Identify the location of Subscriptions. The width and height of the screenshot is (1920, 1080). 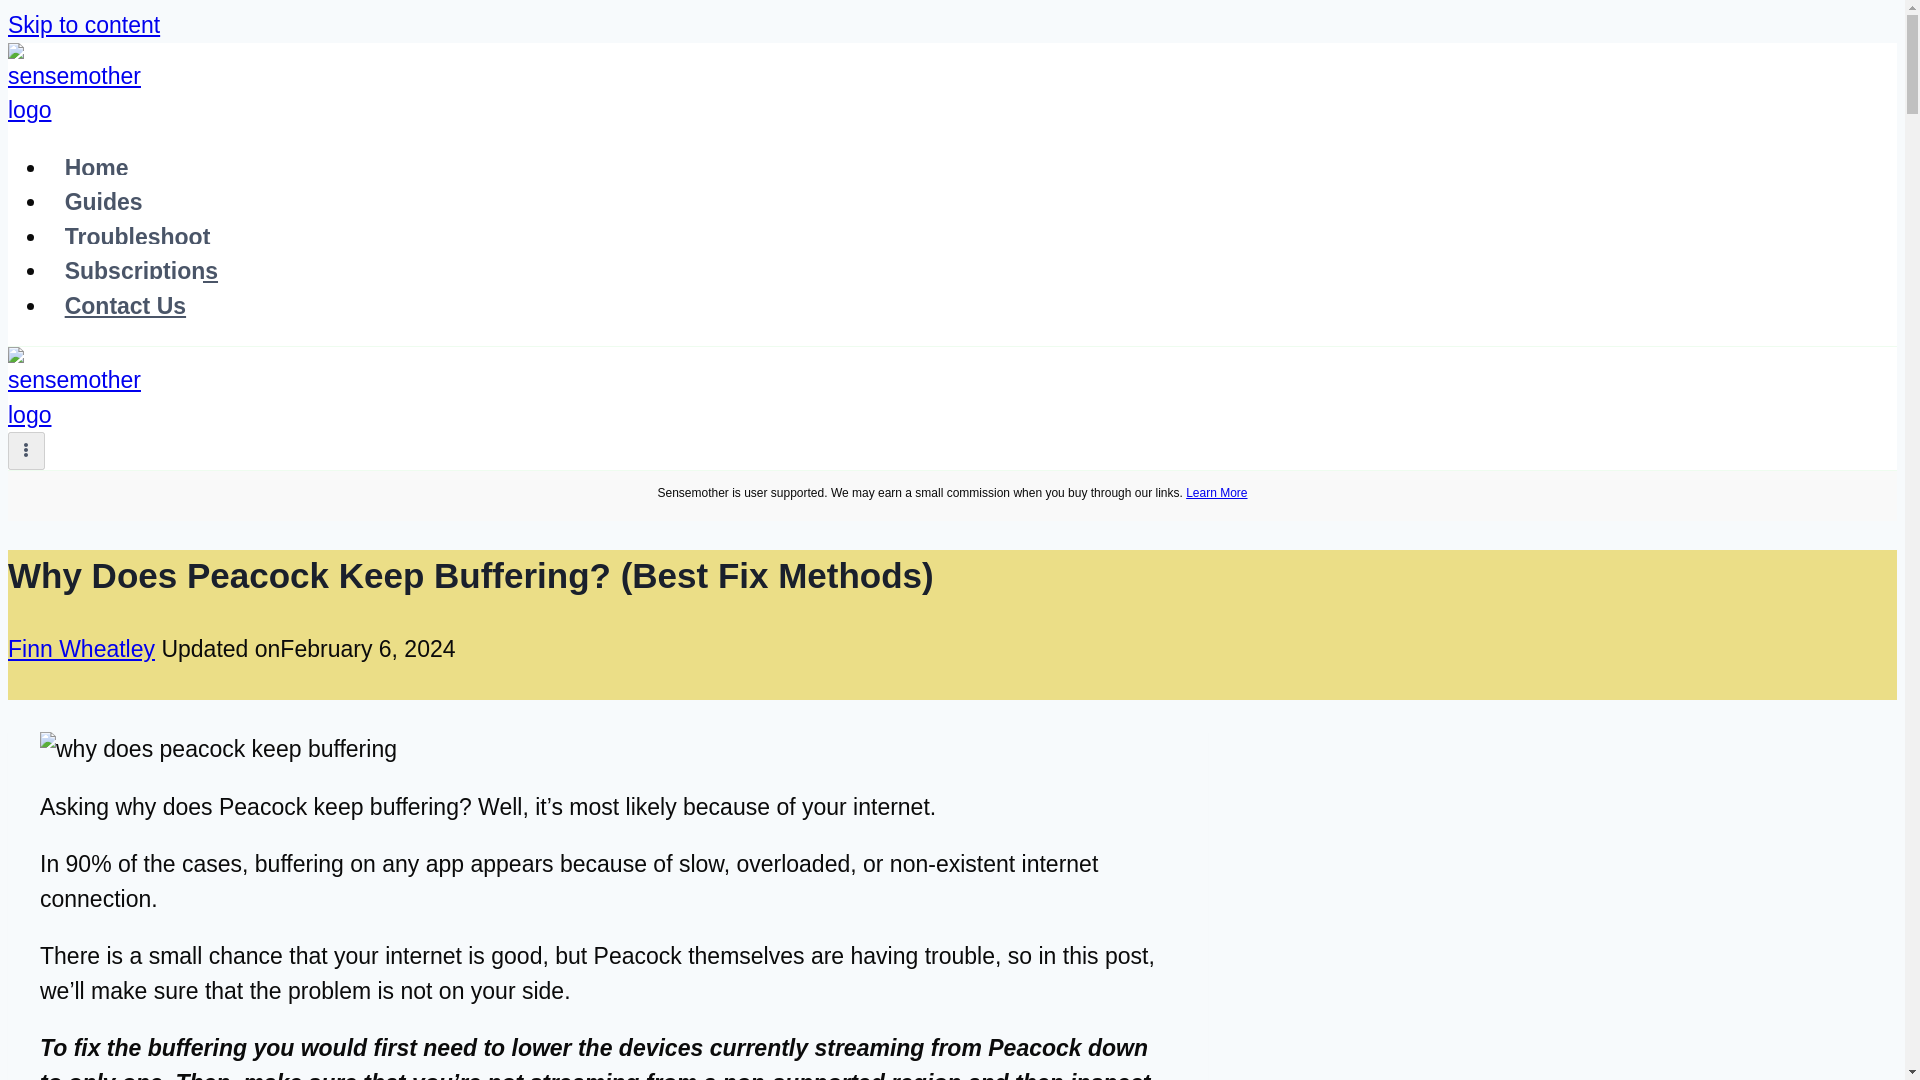
(141, 271).